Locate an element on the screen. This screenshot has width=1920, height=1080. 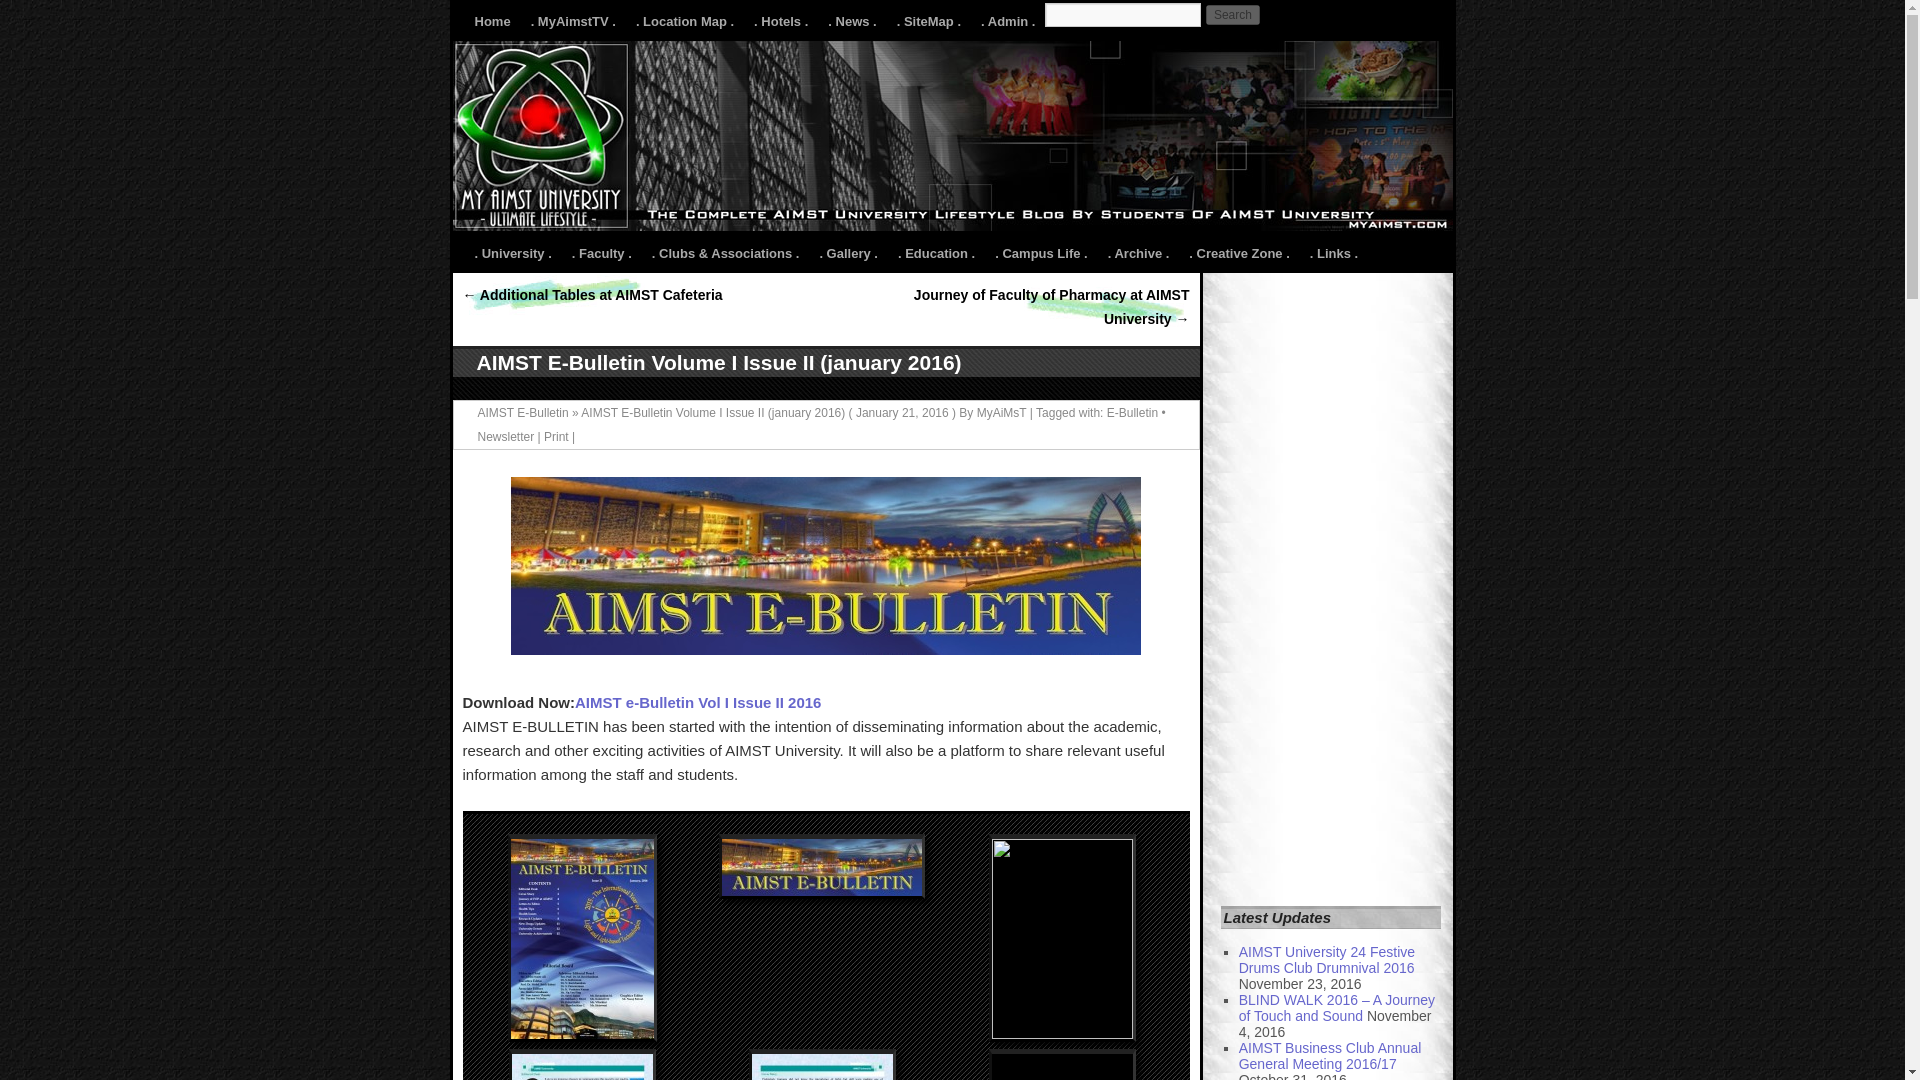
. Hotels . is located at coordinates (780, 22).